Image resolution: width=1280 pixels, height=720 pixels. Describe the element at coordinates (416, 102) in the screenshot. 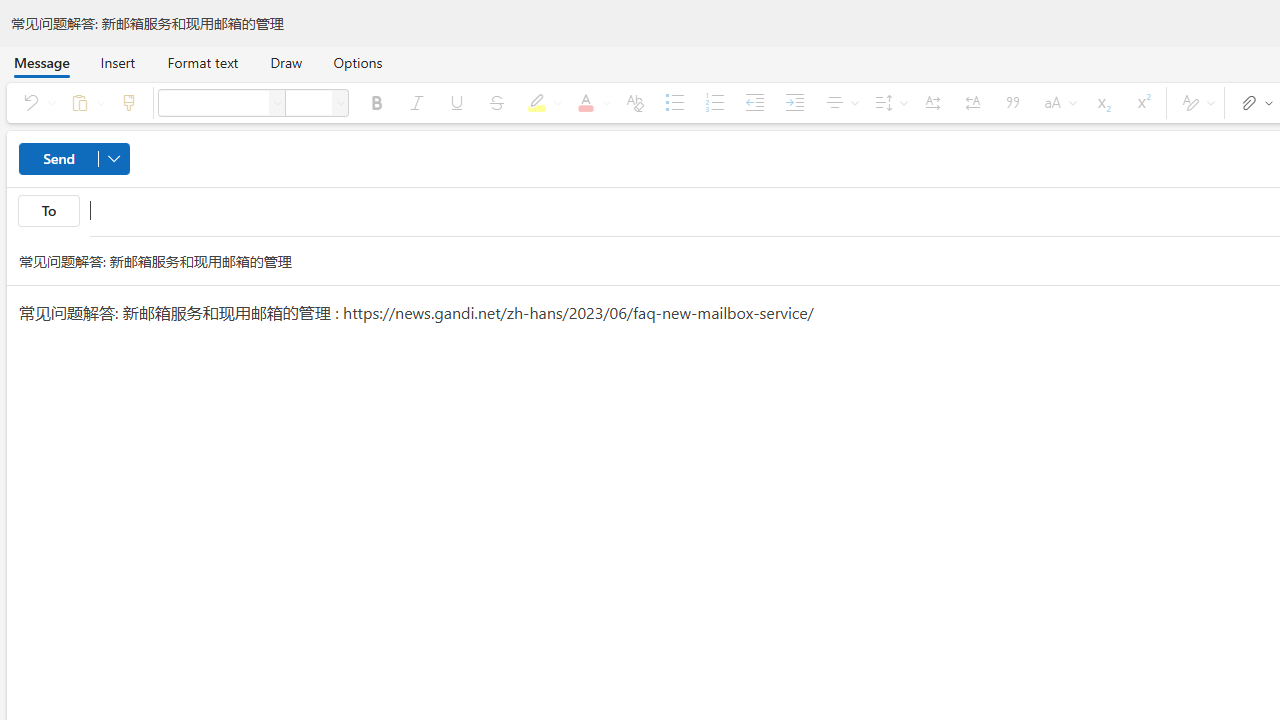

I see `Italic` at that location.